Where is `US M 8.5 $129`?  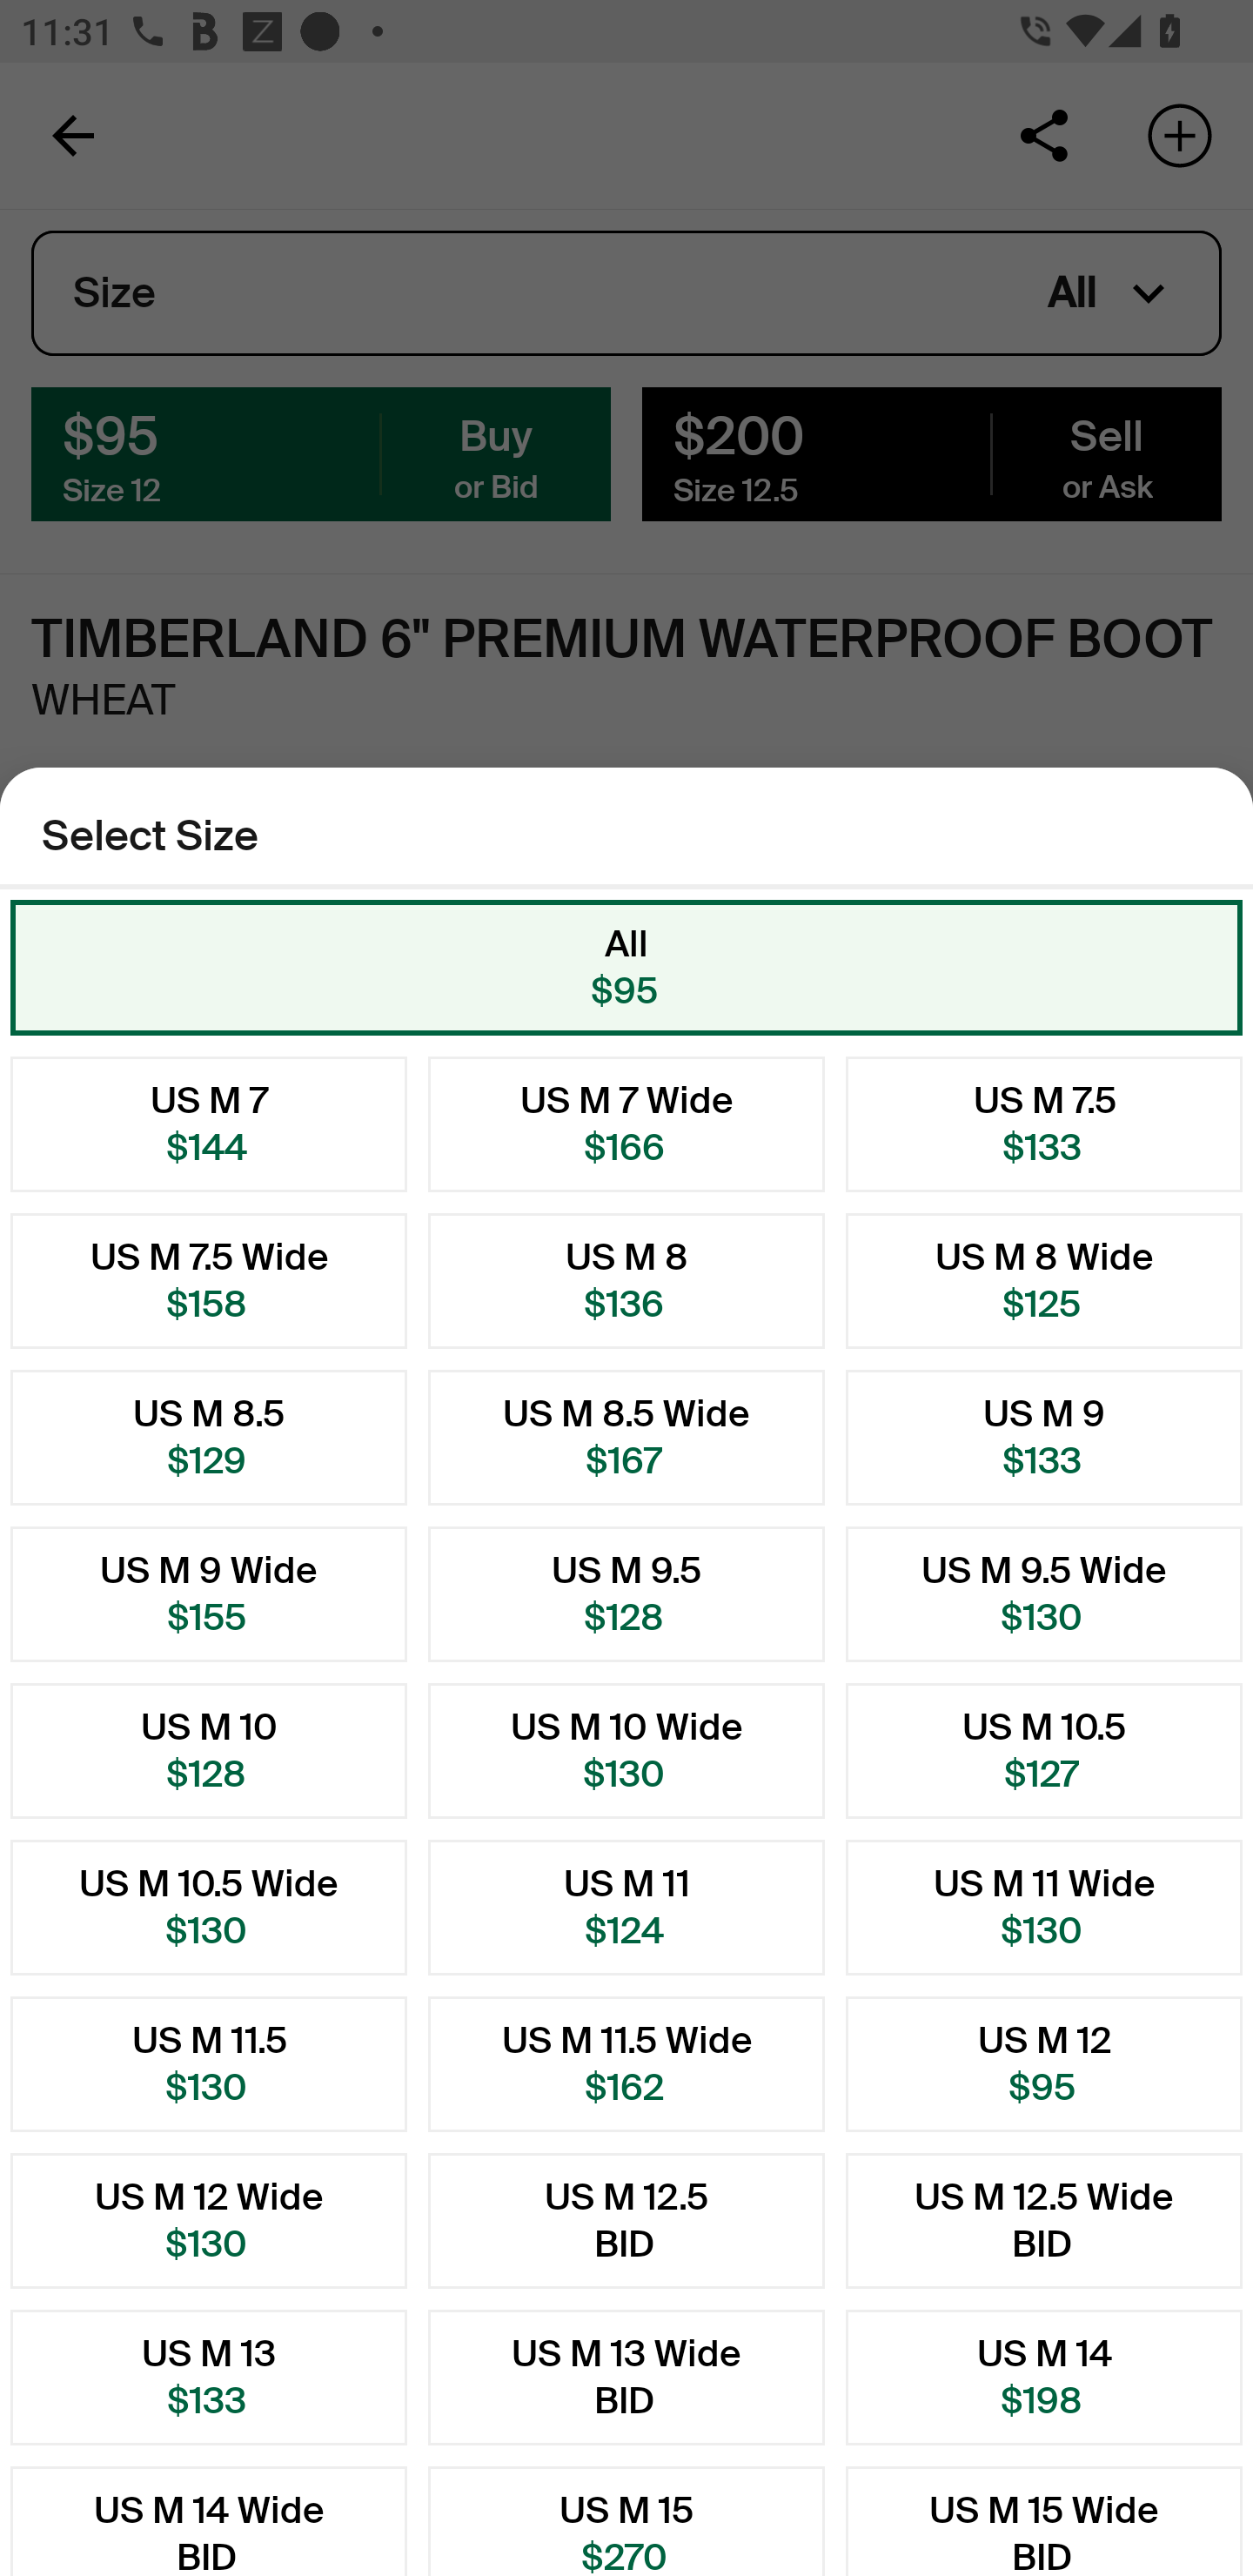
US M 8.5 $129 is located at coordinates (209, 1437).